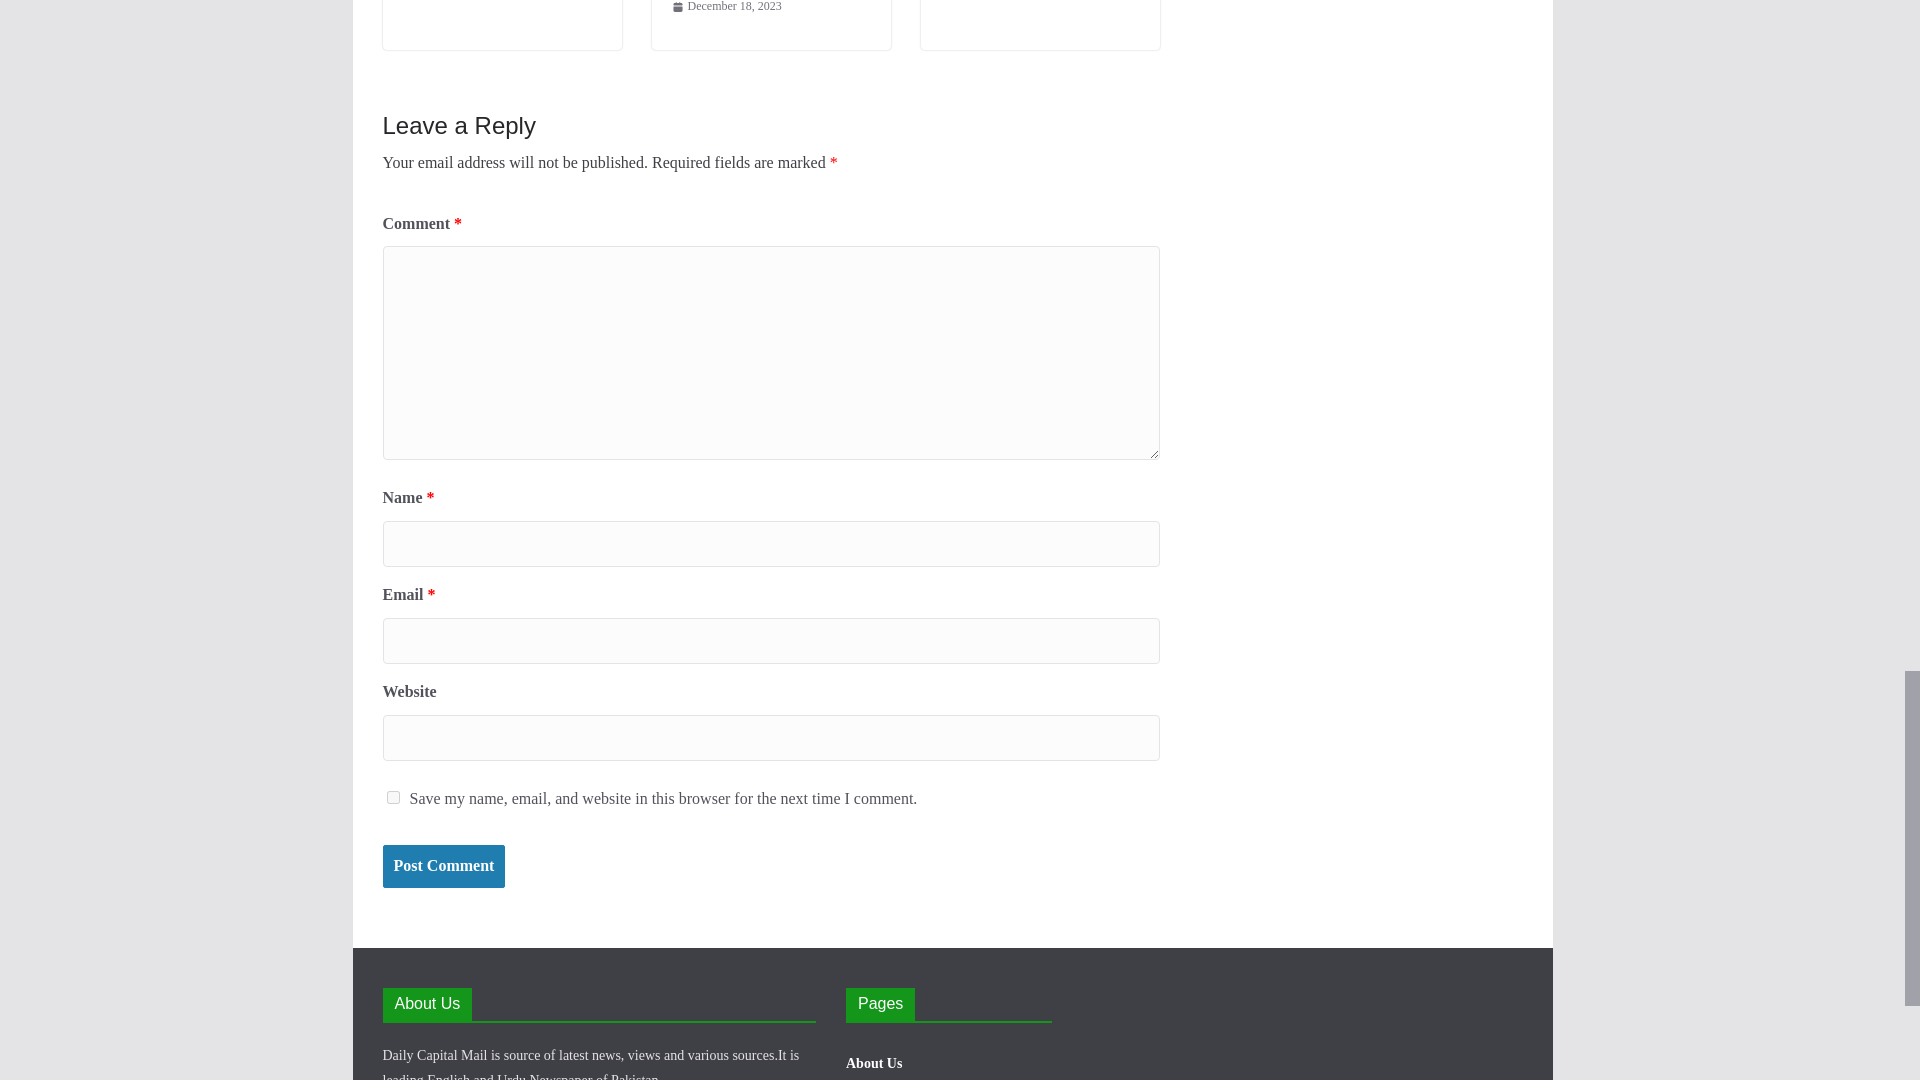 The width and height of the screenshot is (1920, 1080). What do you see at coordinates (443, 866) in the screenshot?
I see `Post Comment` at bounding box center [443, 866].